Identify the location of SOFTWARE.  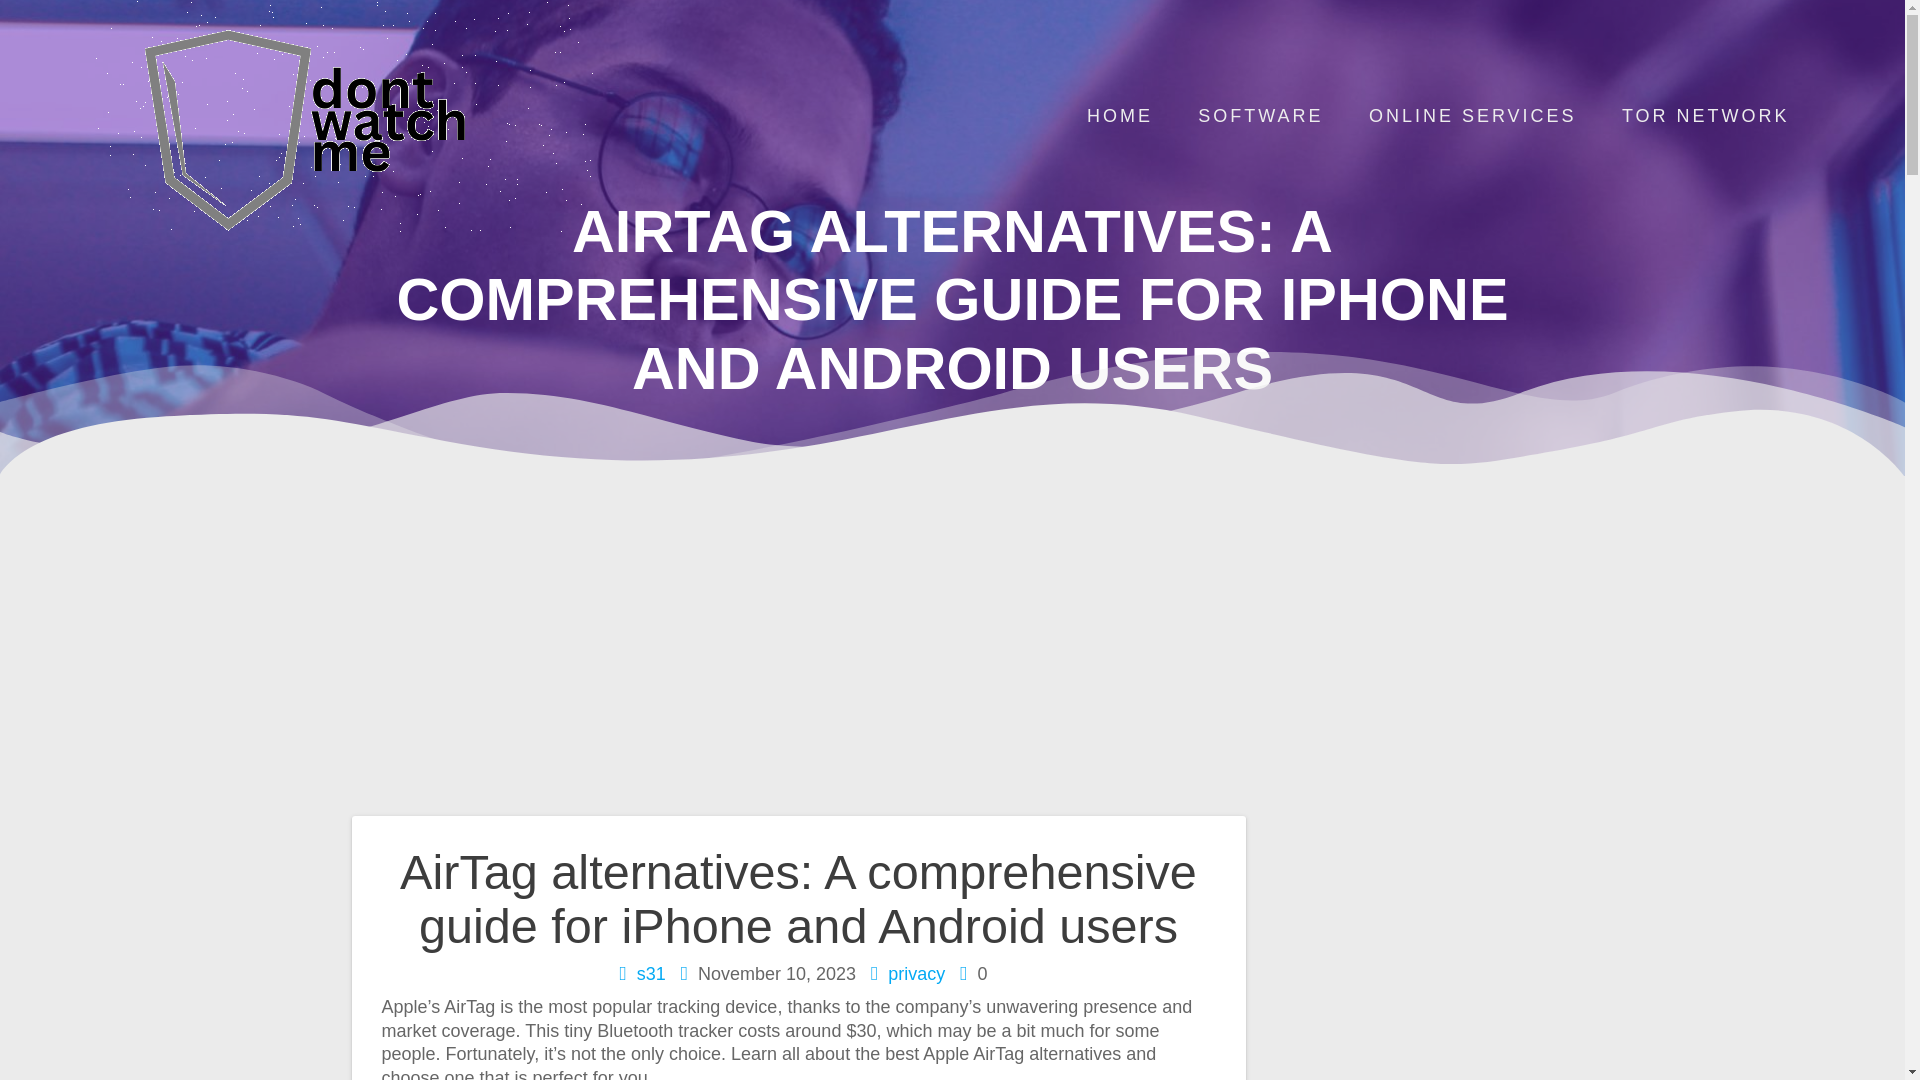
(1260, 117).